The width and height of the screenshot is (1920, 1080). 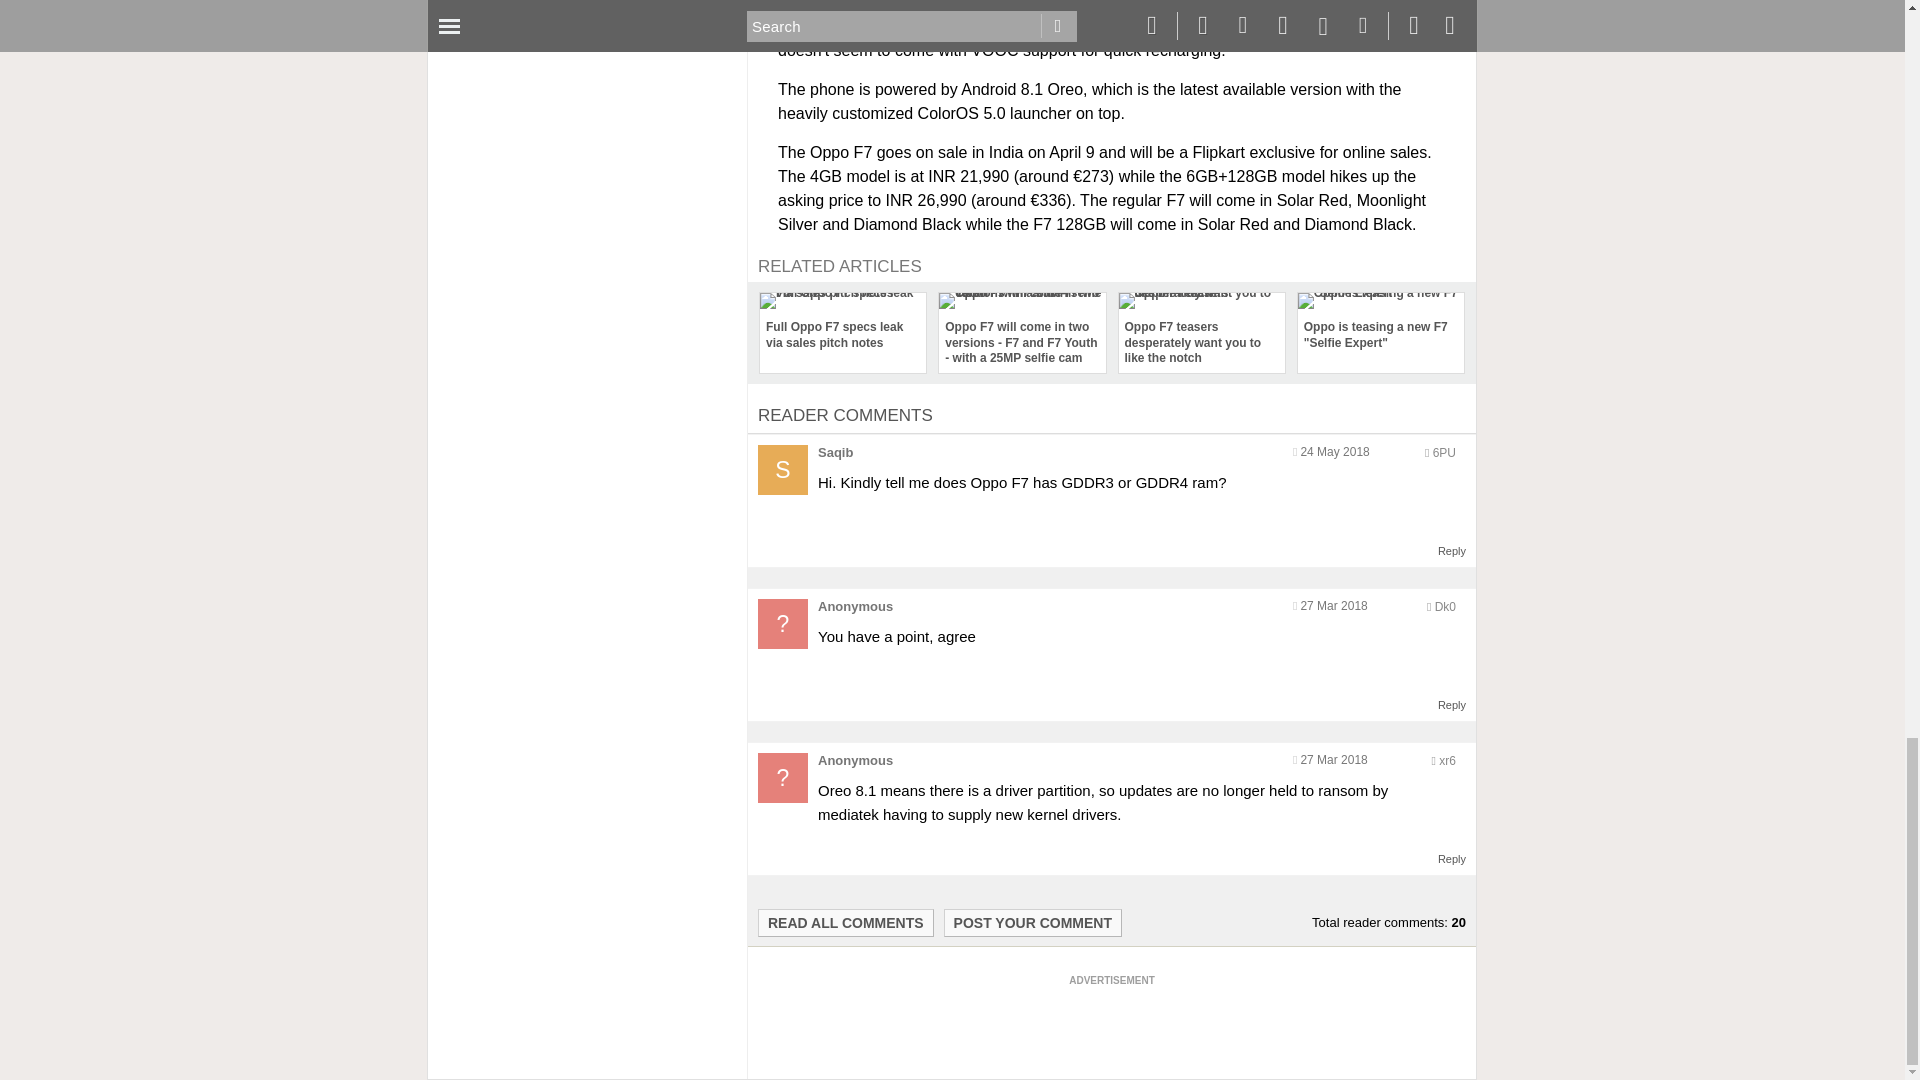 I want to click on Encoded anonymized location, so click(x=1446, y=760).